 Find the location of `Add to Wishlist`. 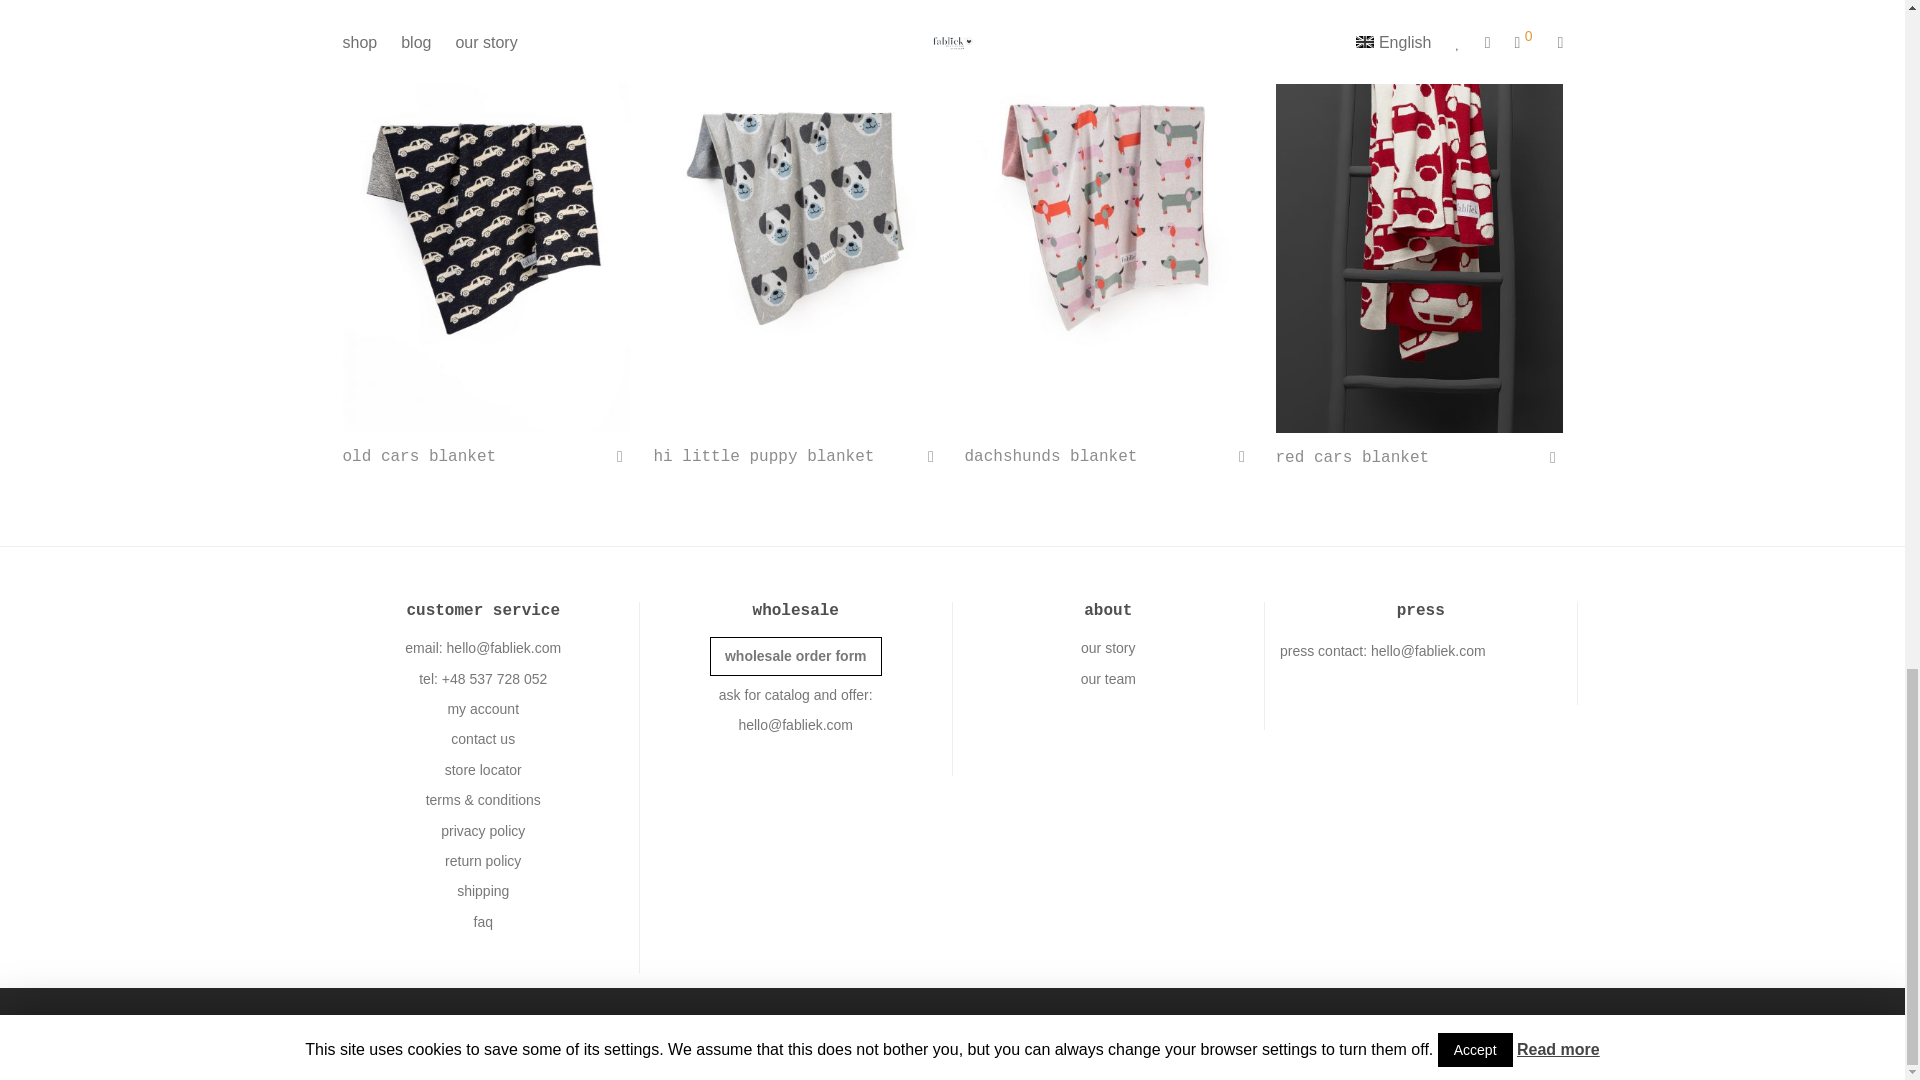

Add to Wishlist is located at coordinates (620, 456).